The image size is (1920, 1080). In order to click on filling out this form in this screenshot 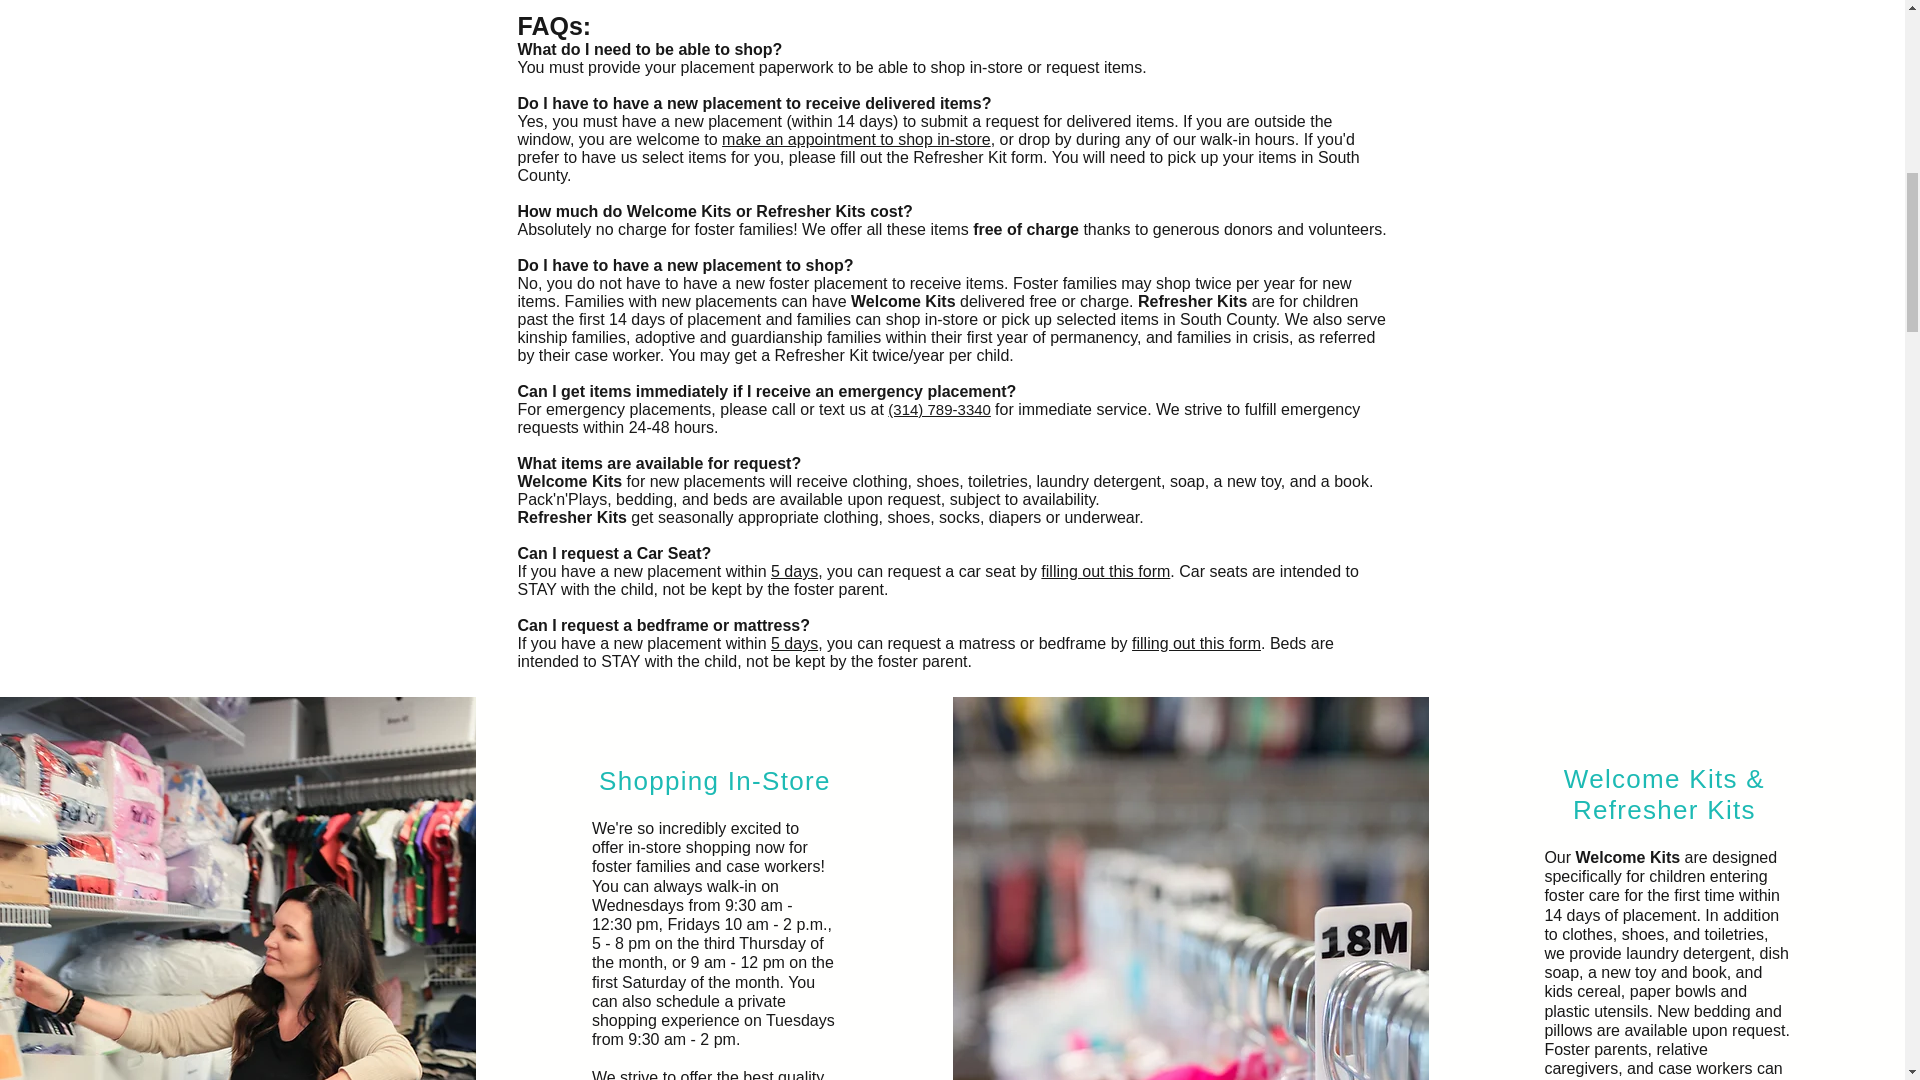, I will do `click(1196, 644)`.